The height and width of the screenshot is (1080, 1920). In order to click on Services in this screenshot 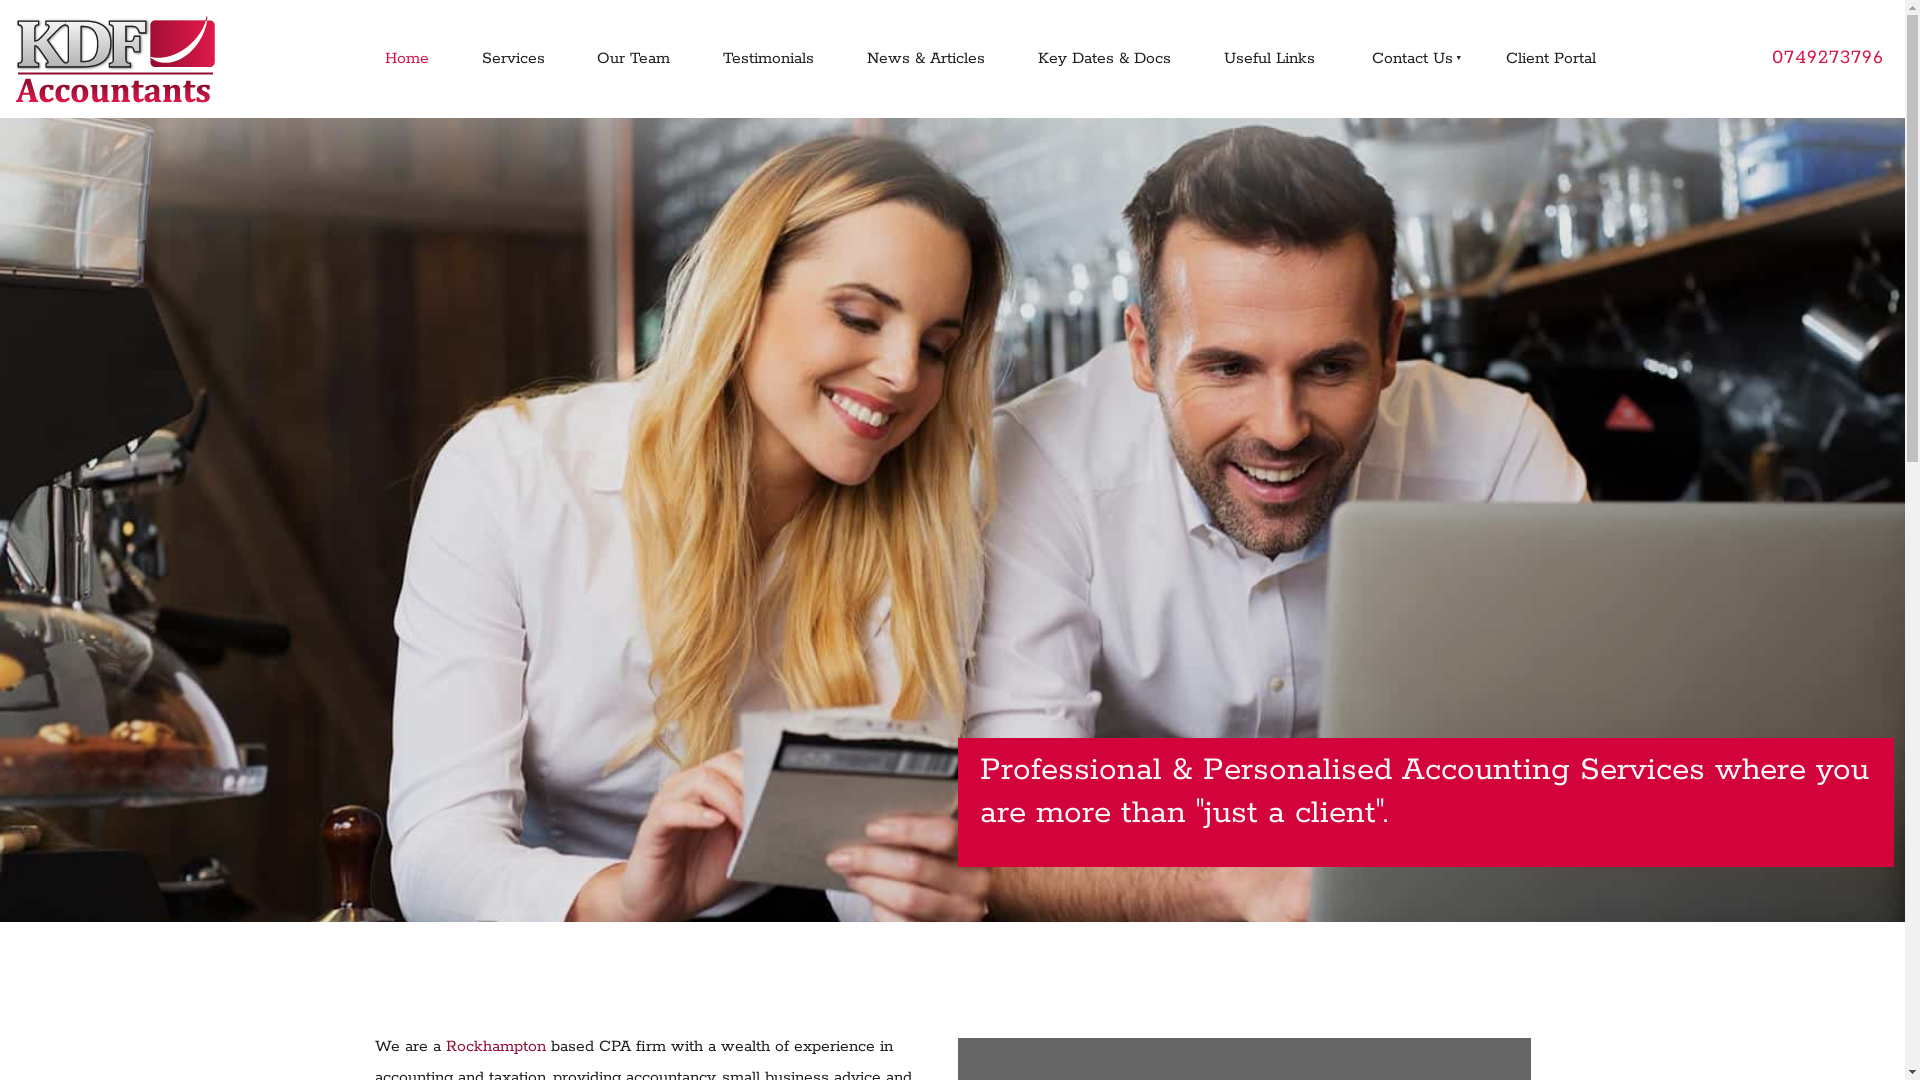, I will do `click(513, 59)`.